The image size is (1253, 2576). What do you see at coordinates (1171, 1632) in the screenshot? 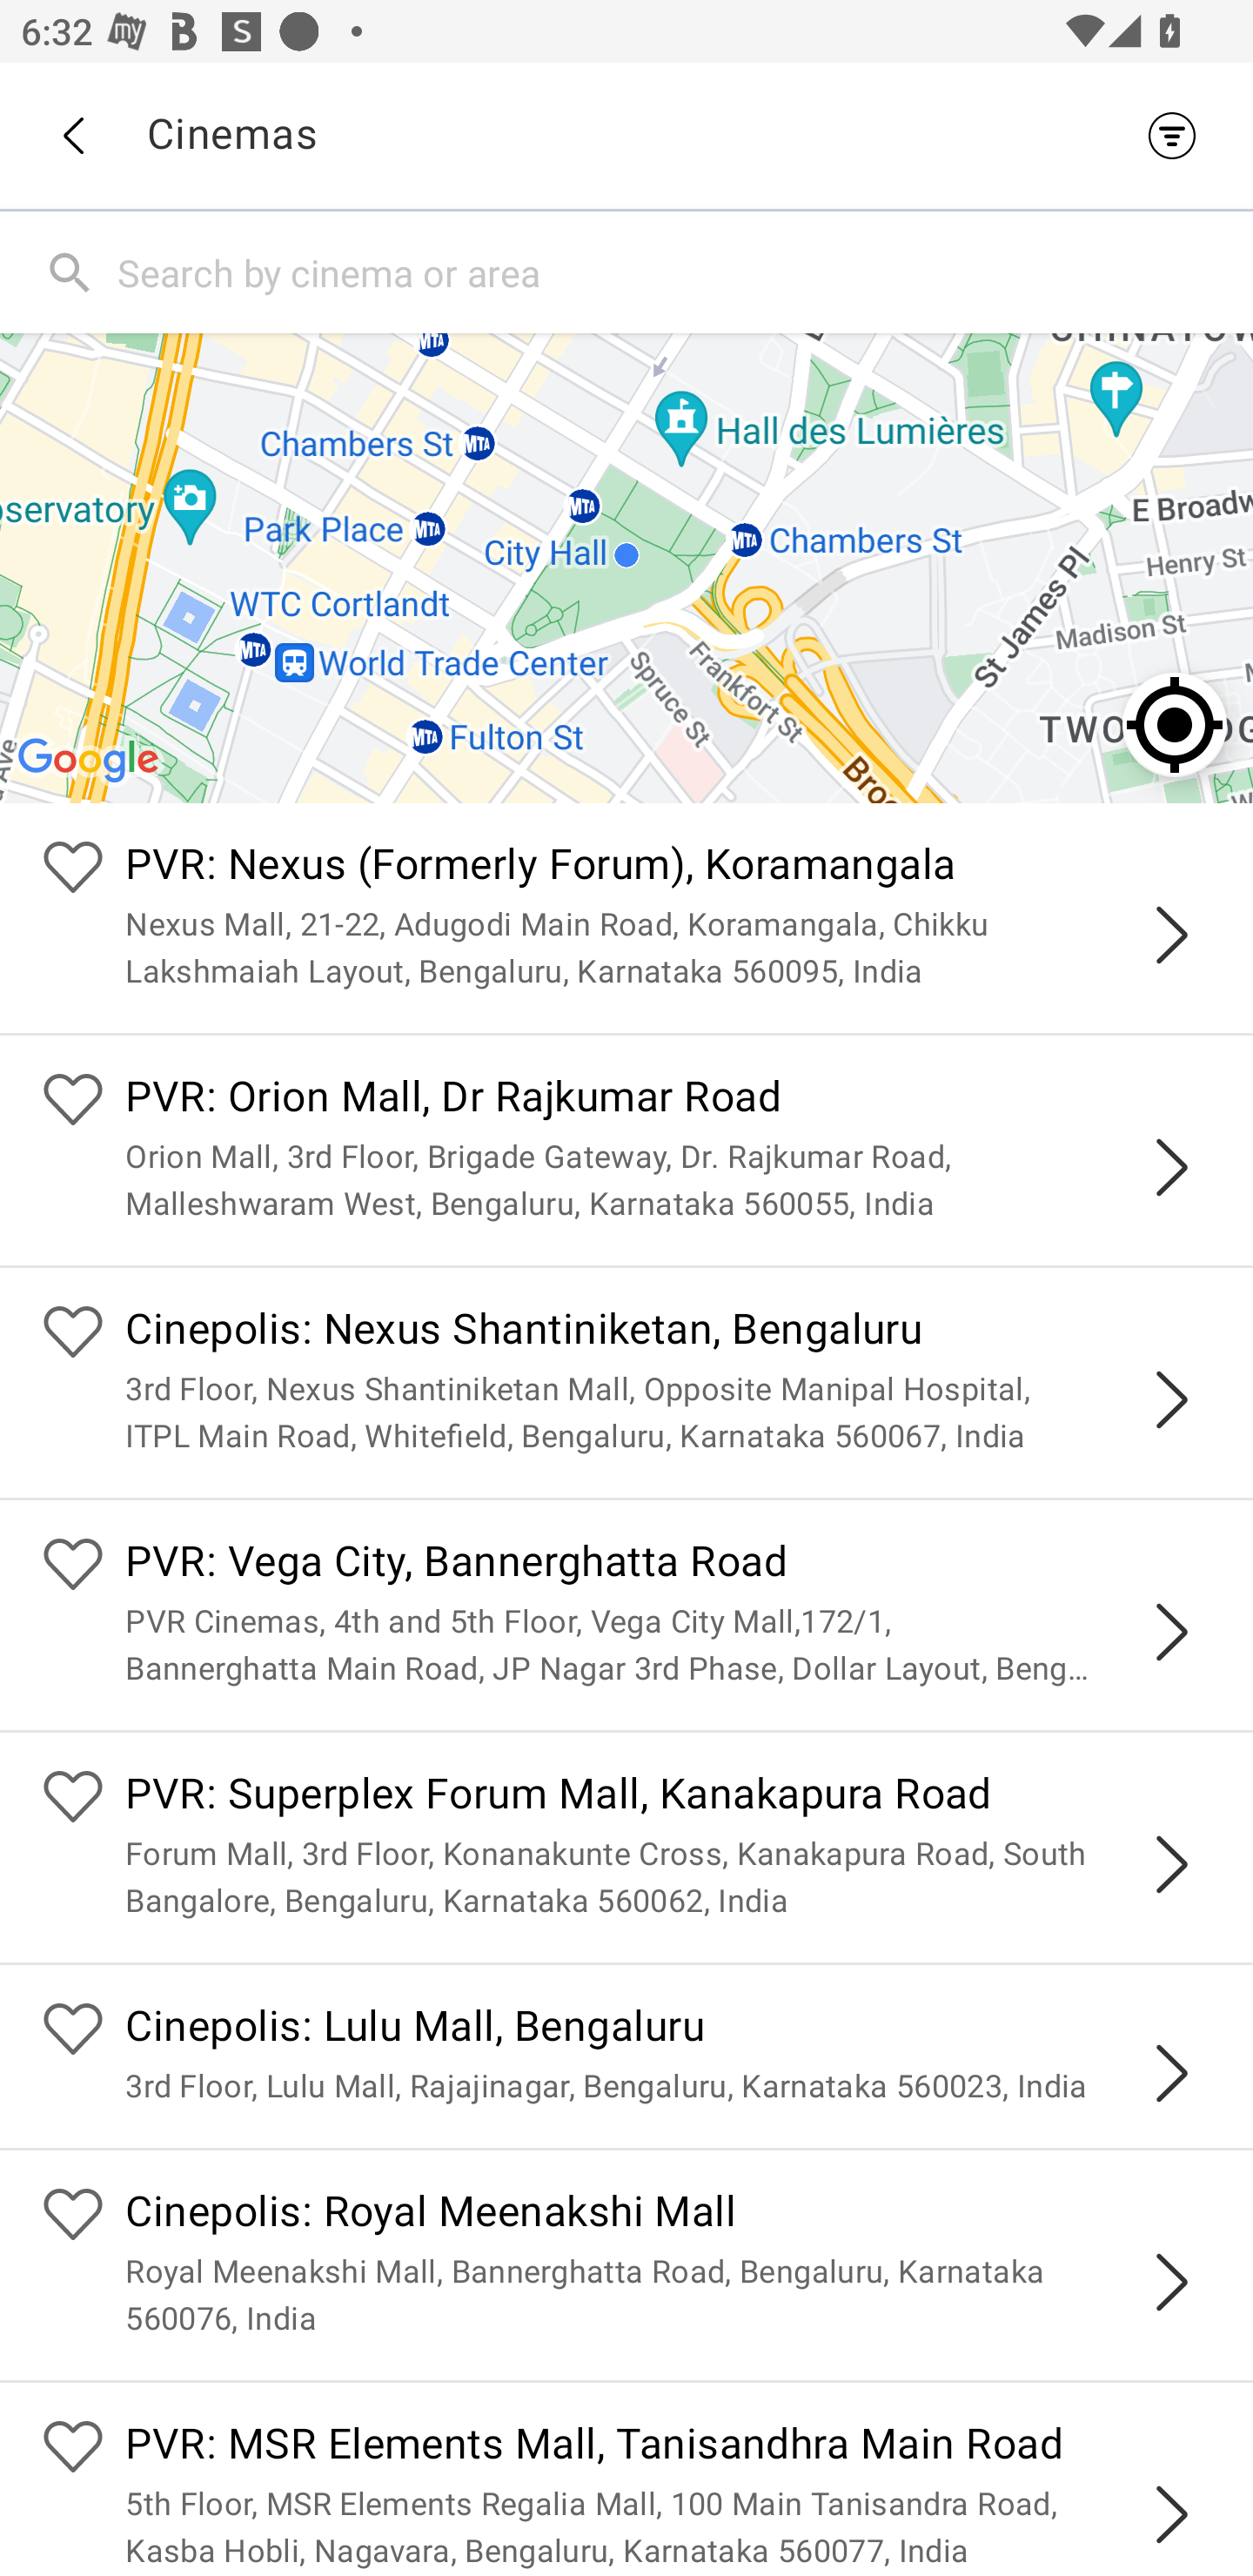
I see `` at bounding box center [1171, 1632].